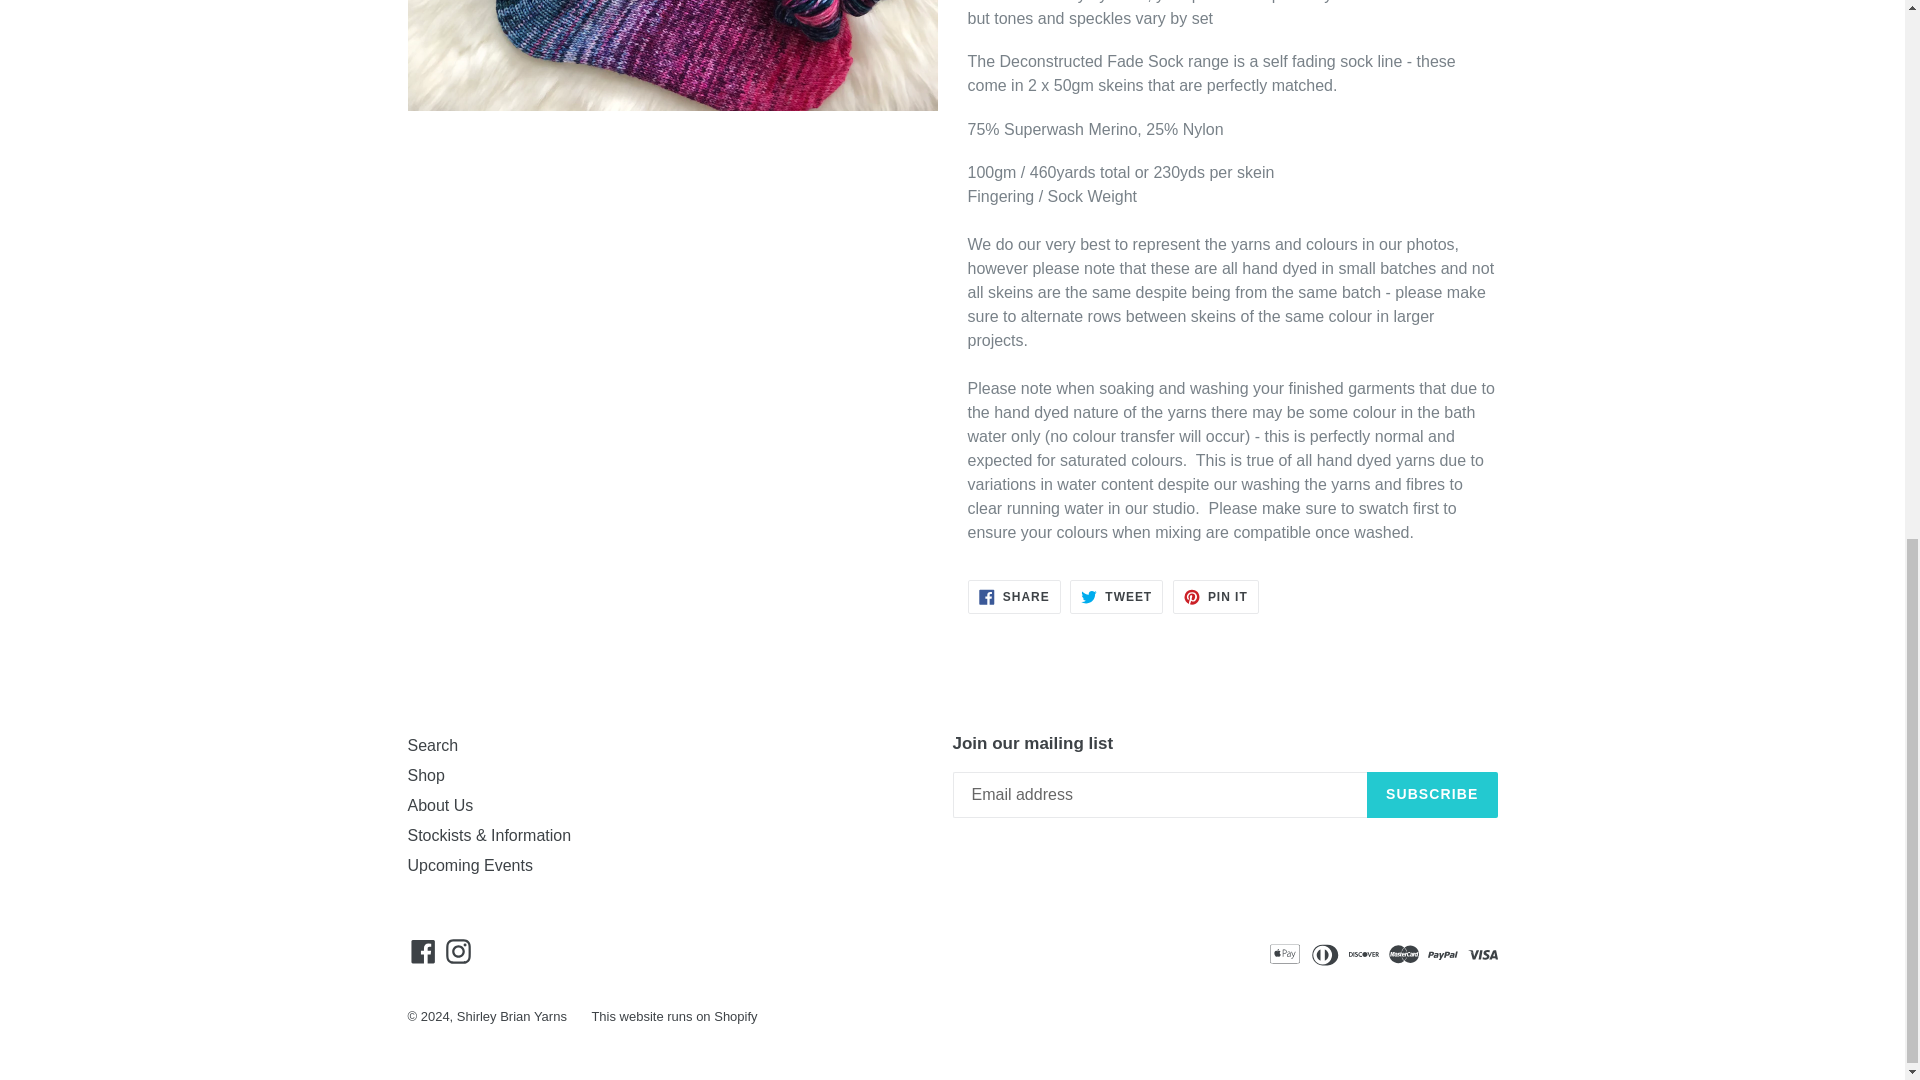 Image resolution: width=1920 pixels, height=1080 pixels. I want to click on This website runs on Shopify, so click(1216, 596).